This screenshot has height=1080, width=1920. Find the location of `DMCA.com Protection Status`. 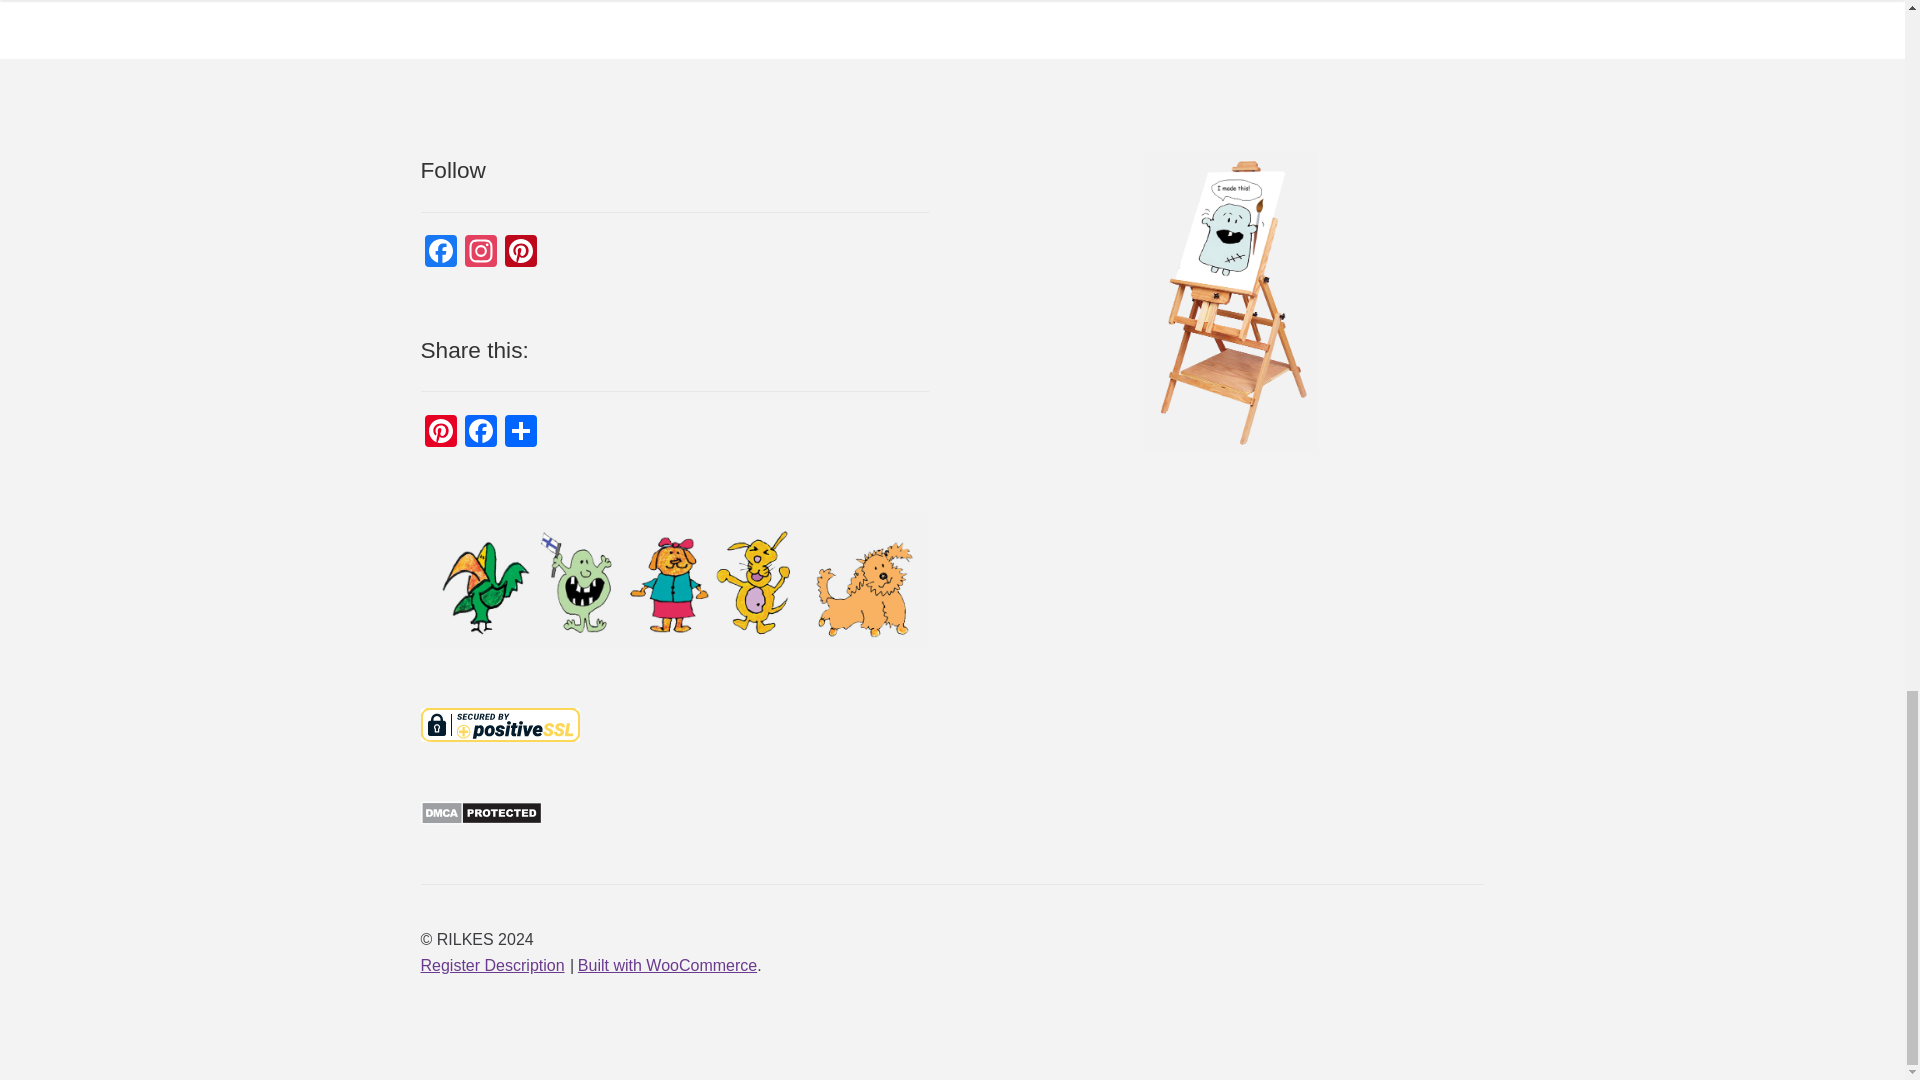

DMCA.com Protection Status is located at coordinates (674, 813).